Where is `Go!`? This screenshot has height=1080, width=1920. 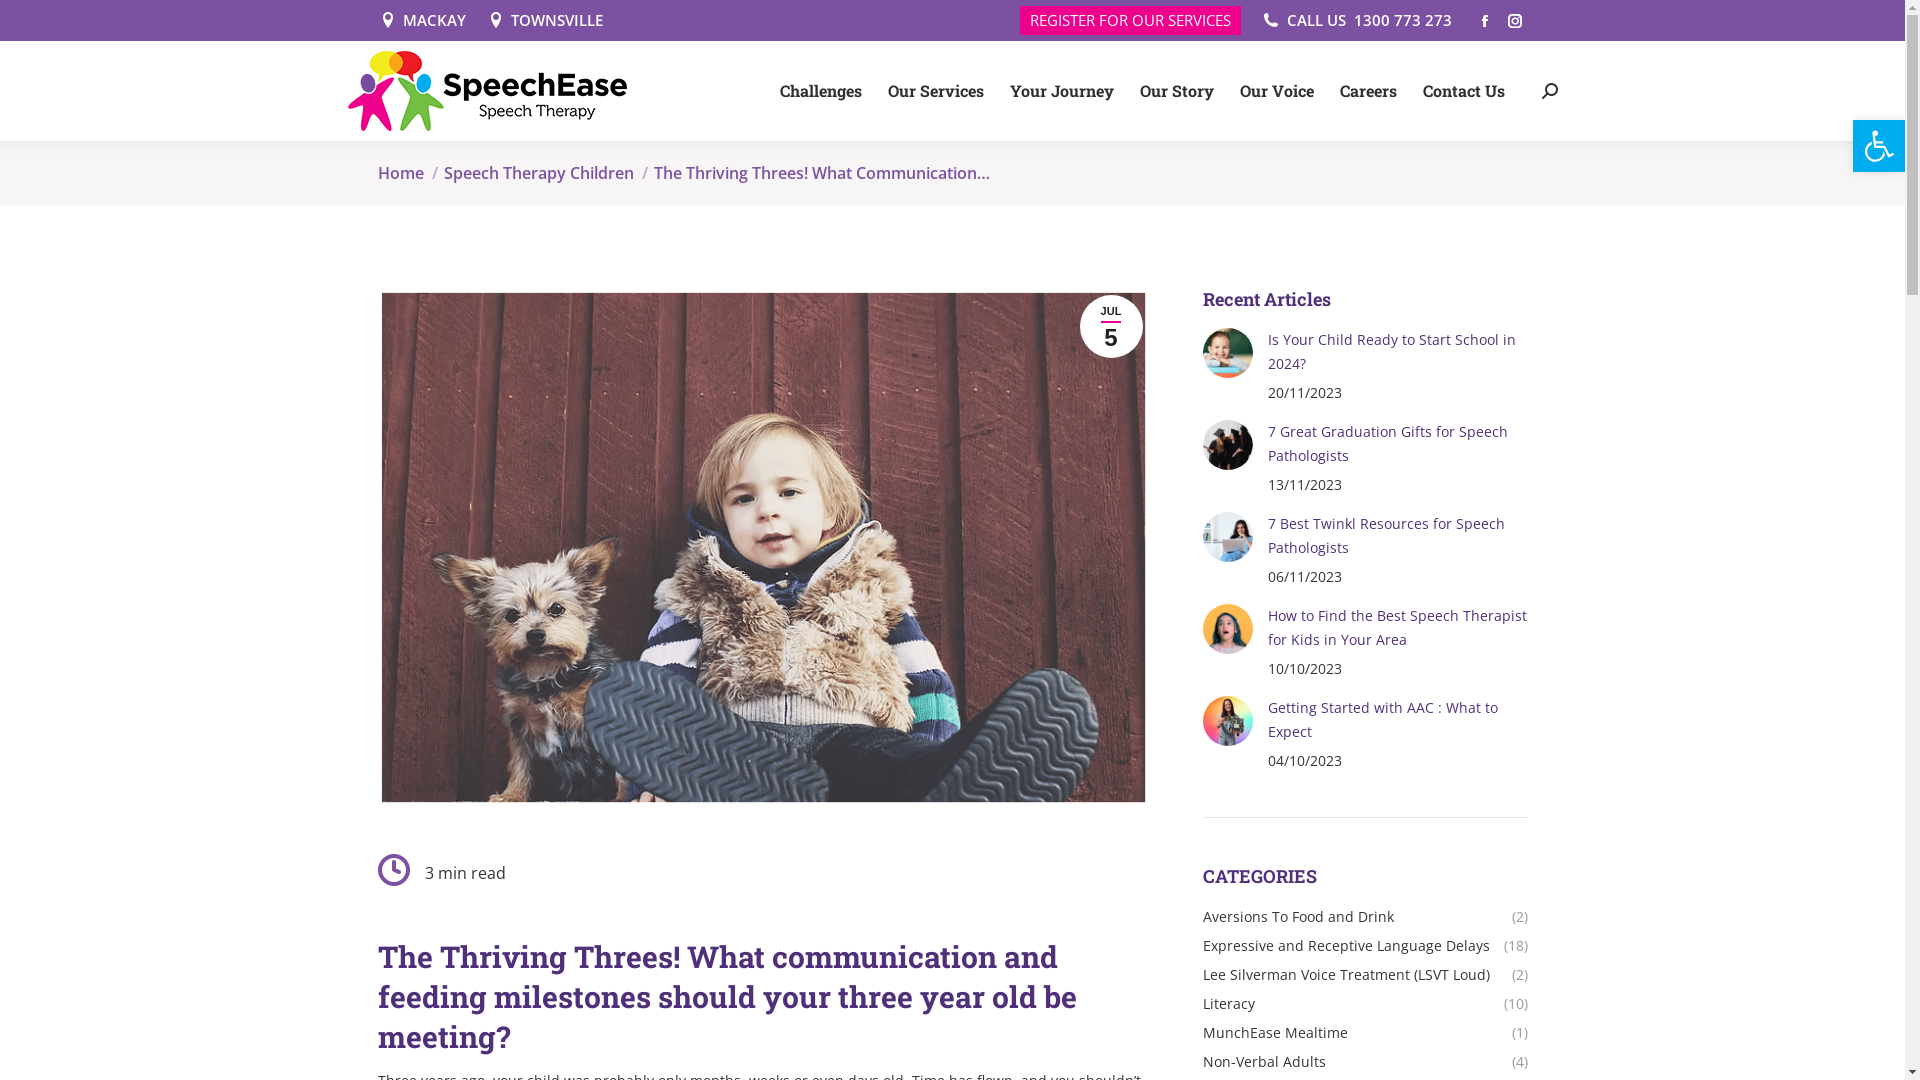 Go! is located at coordinates (987, 590).